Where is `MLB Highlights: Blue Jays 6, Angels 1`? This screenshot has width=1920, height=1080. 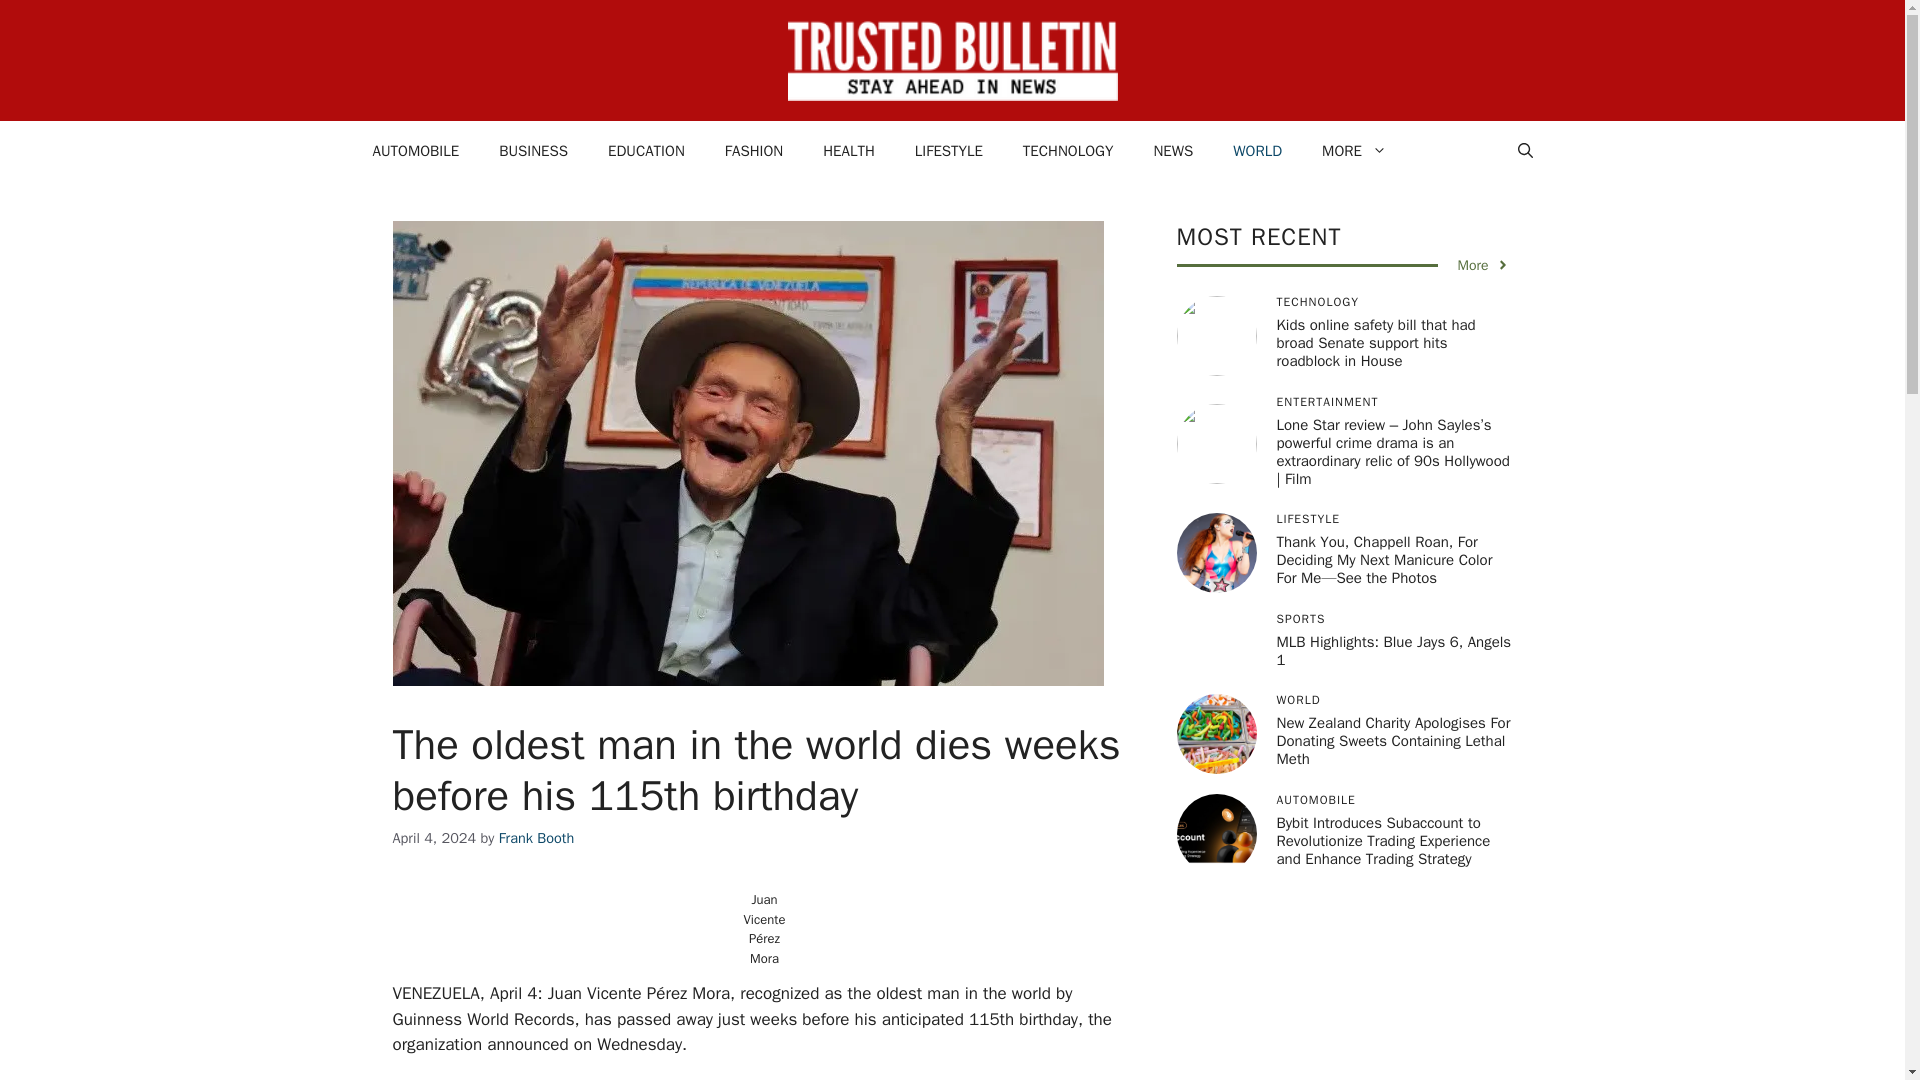 MLB Highlights: Blue Jays 6, Angels 1 is located at coordinates (1394, 650).